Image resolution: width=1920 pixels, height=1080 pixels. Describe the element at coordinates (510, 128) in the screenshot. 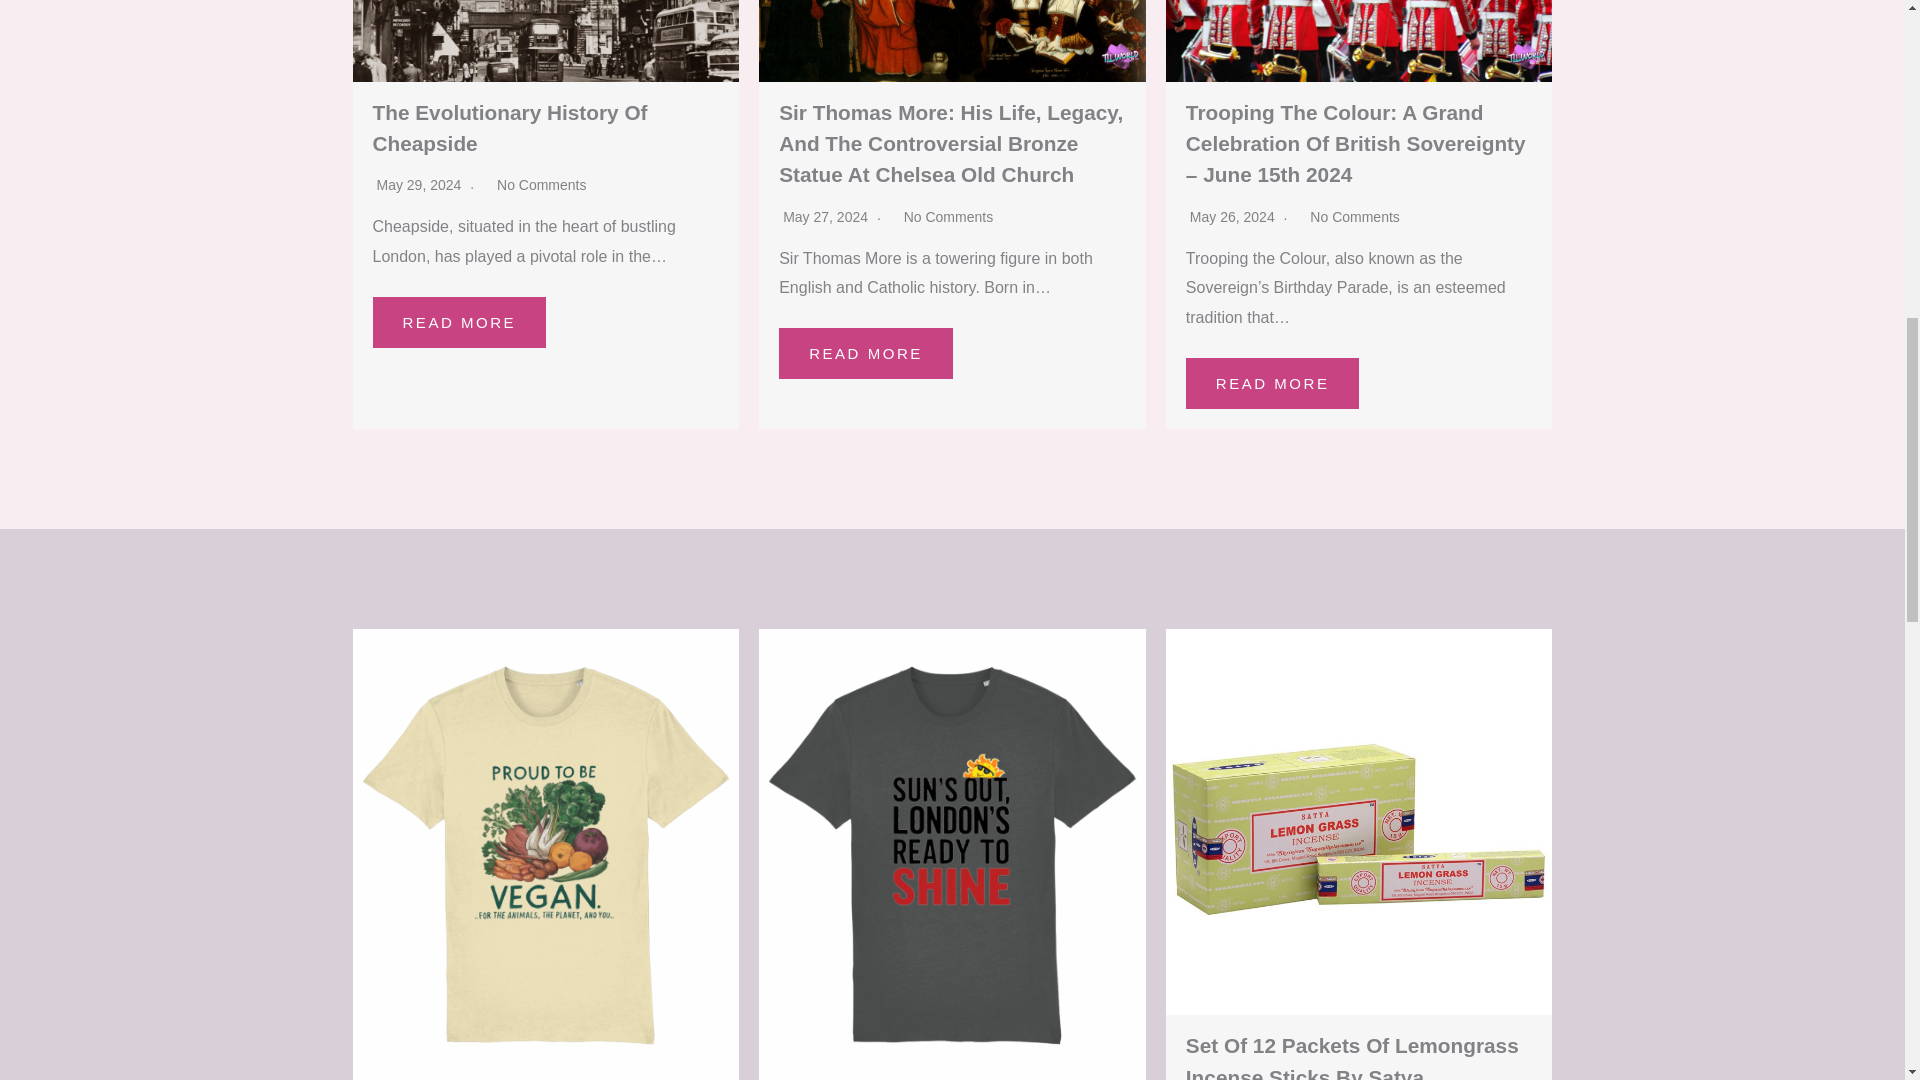

I see `The Evolutionary History Of Cheapside` at that location.